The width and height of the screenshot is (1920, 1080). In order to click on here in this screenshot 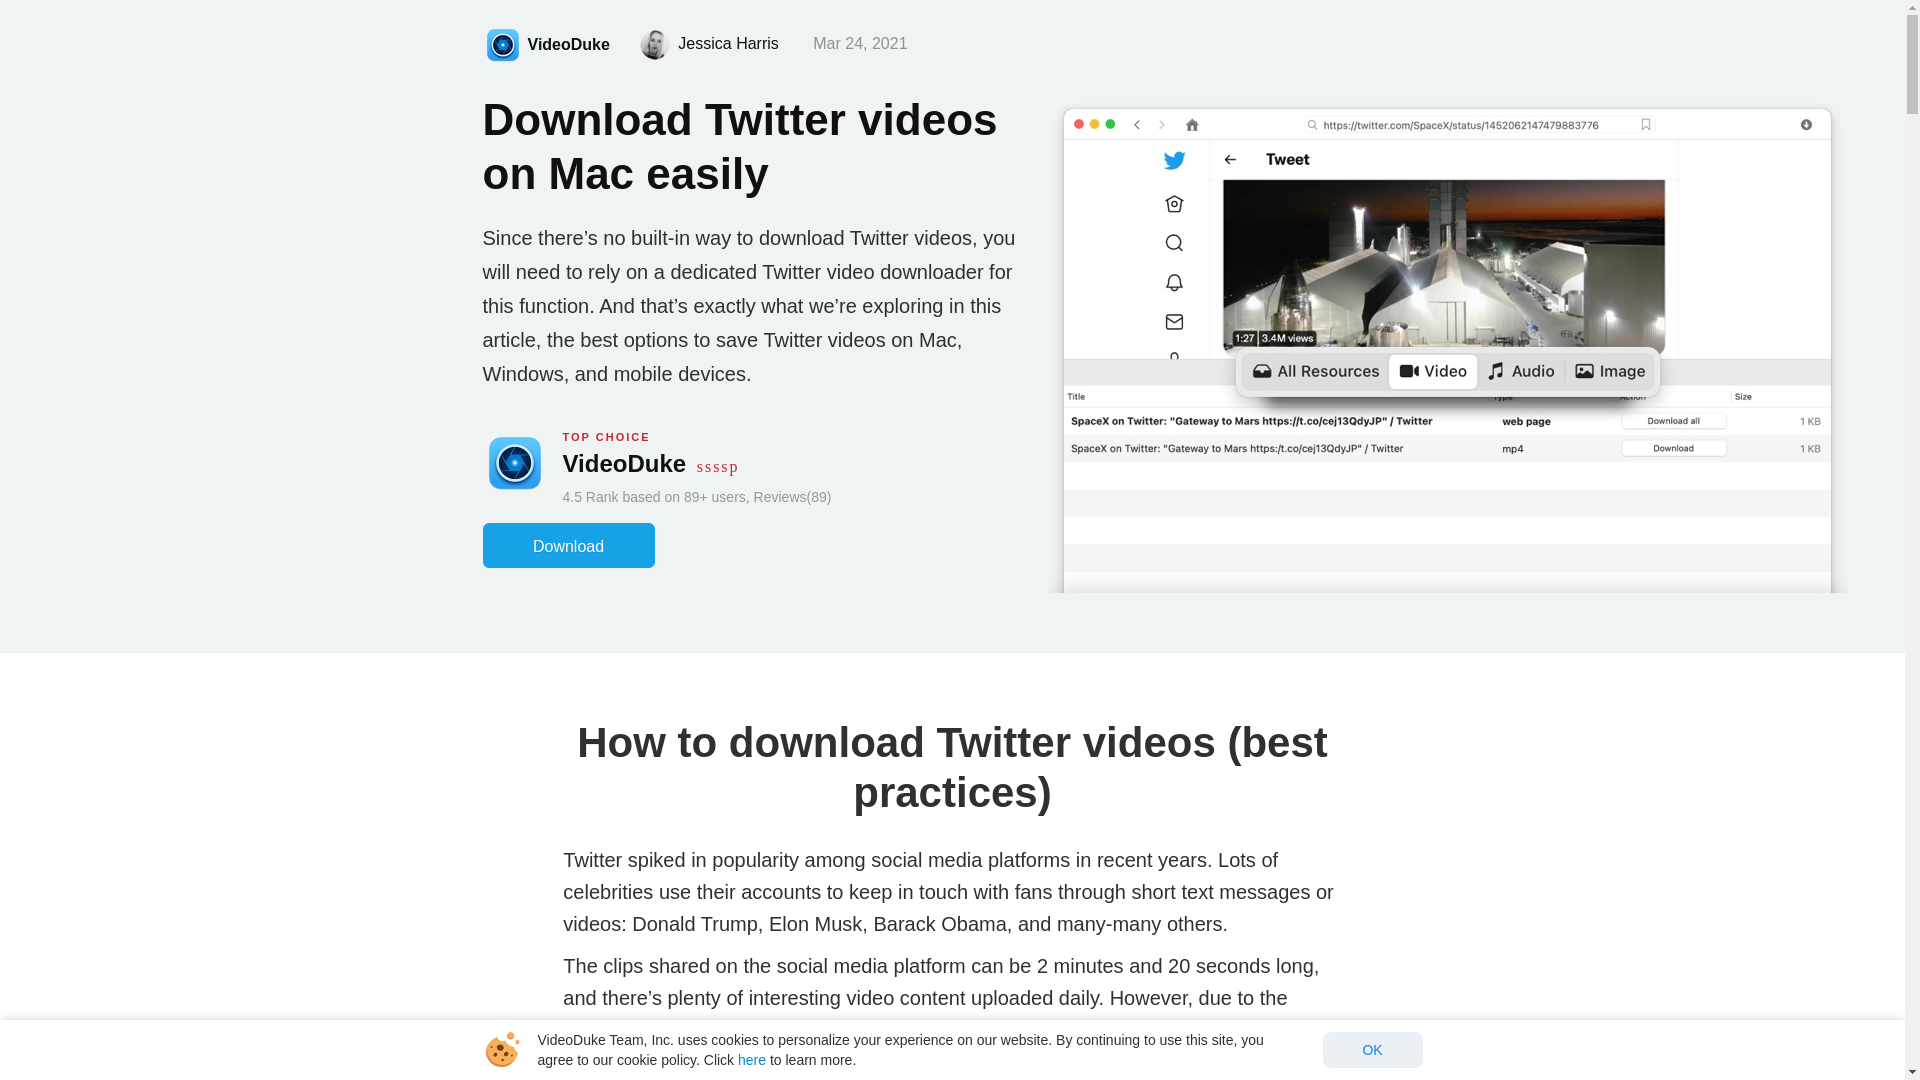, I will do `click(752, 1060)`.